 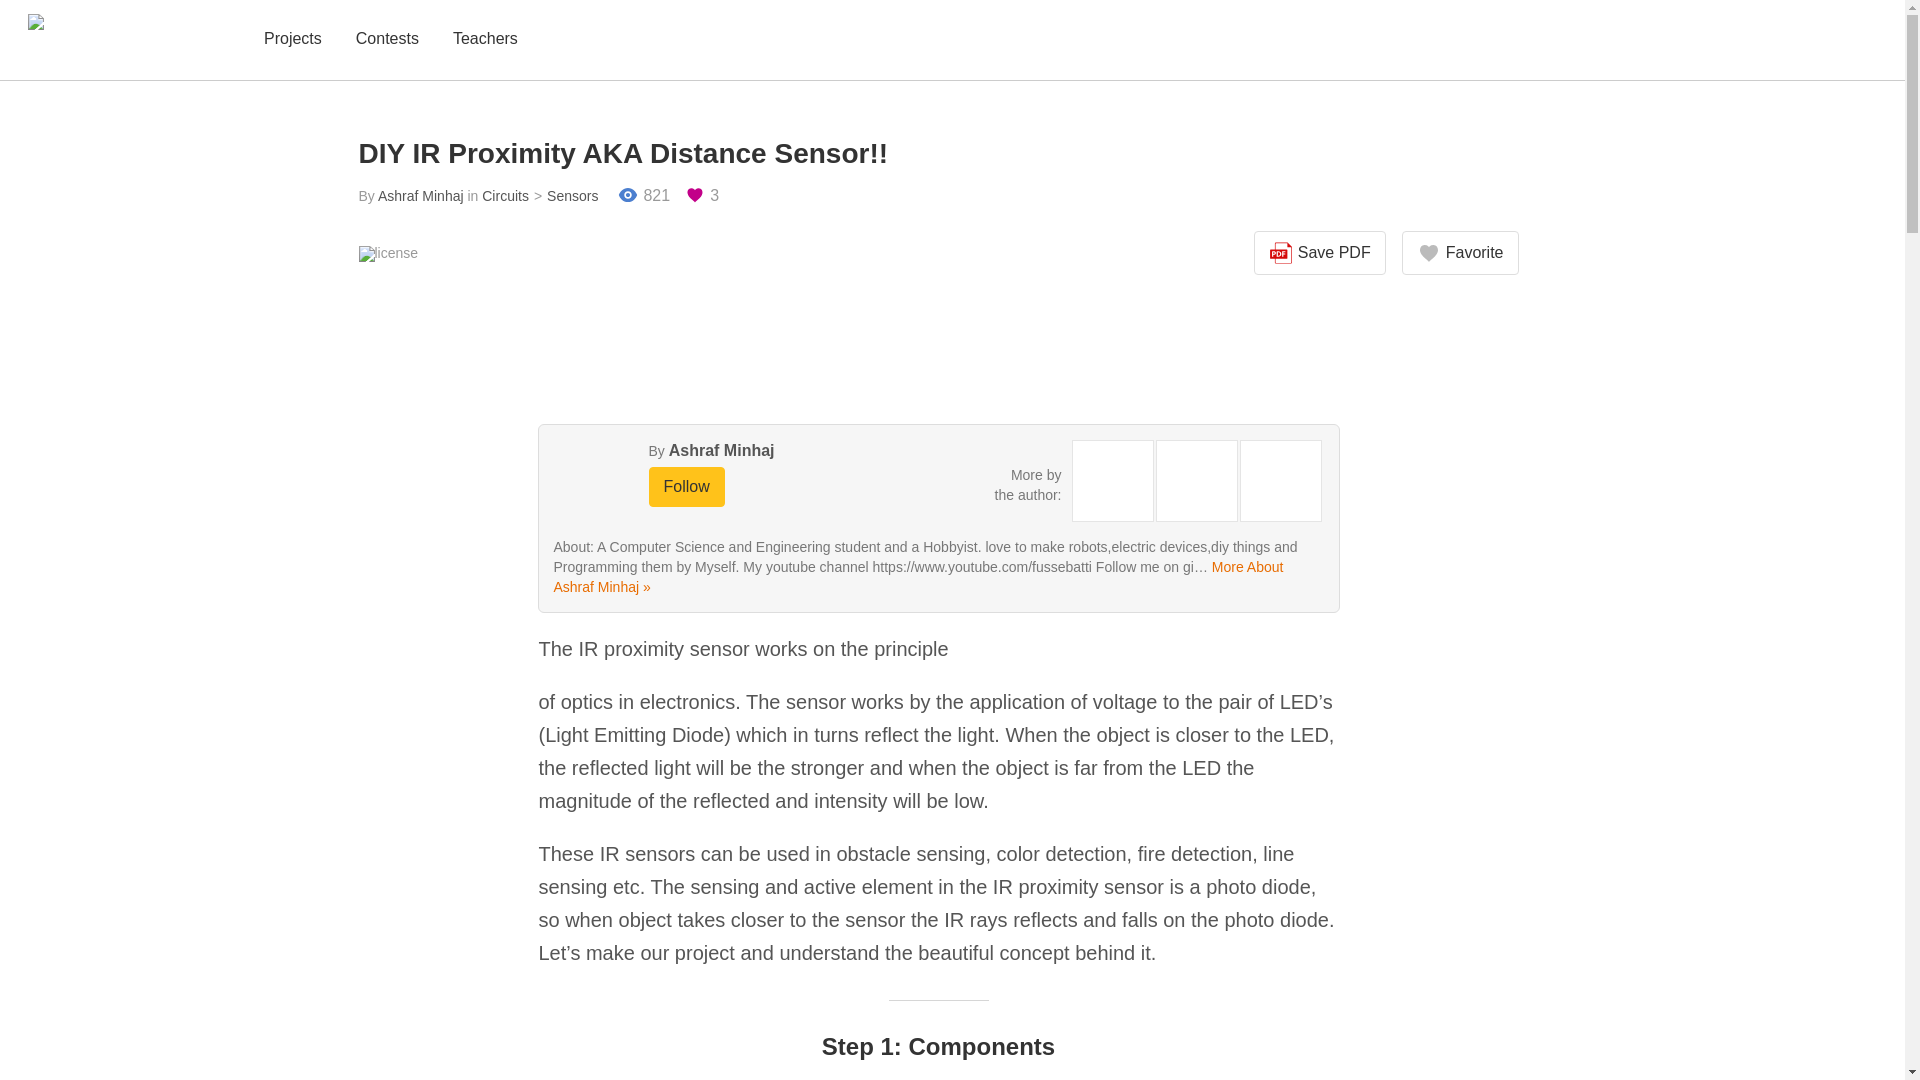 I want to click on Ashraf Minhaj, so click(x=421, y=196).